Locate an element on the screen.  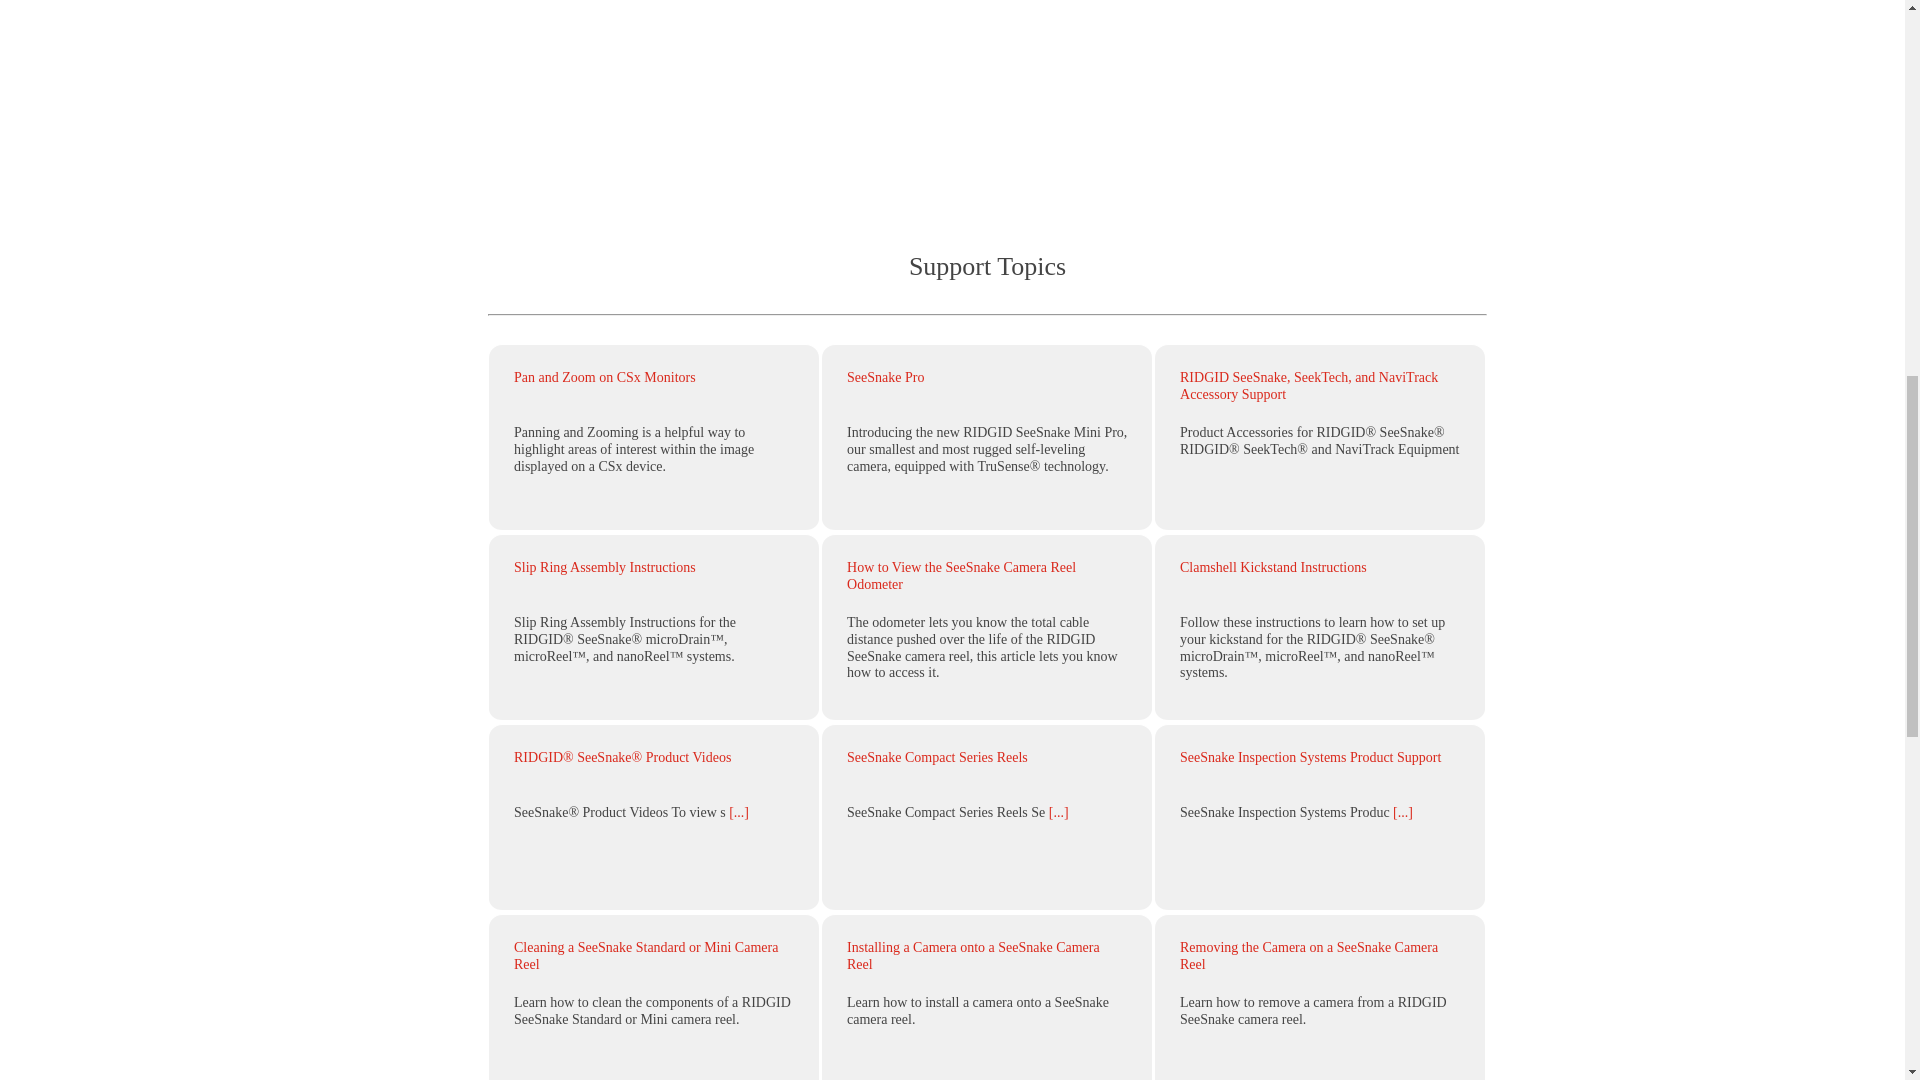
Support Topics is located at coordinates (988, 286).